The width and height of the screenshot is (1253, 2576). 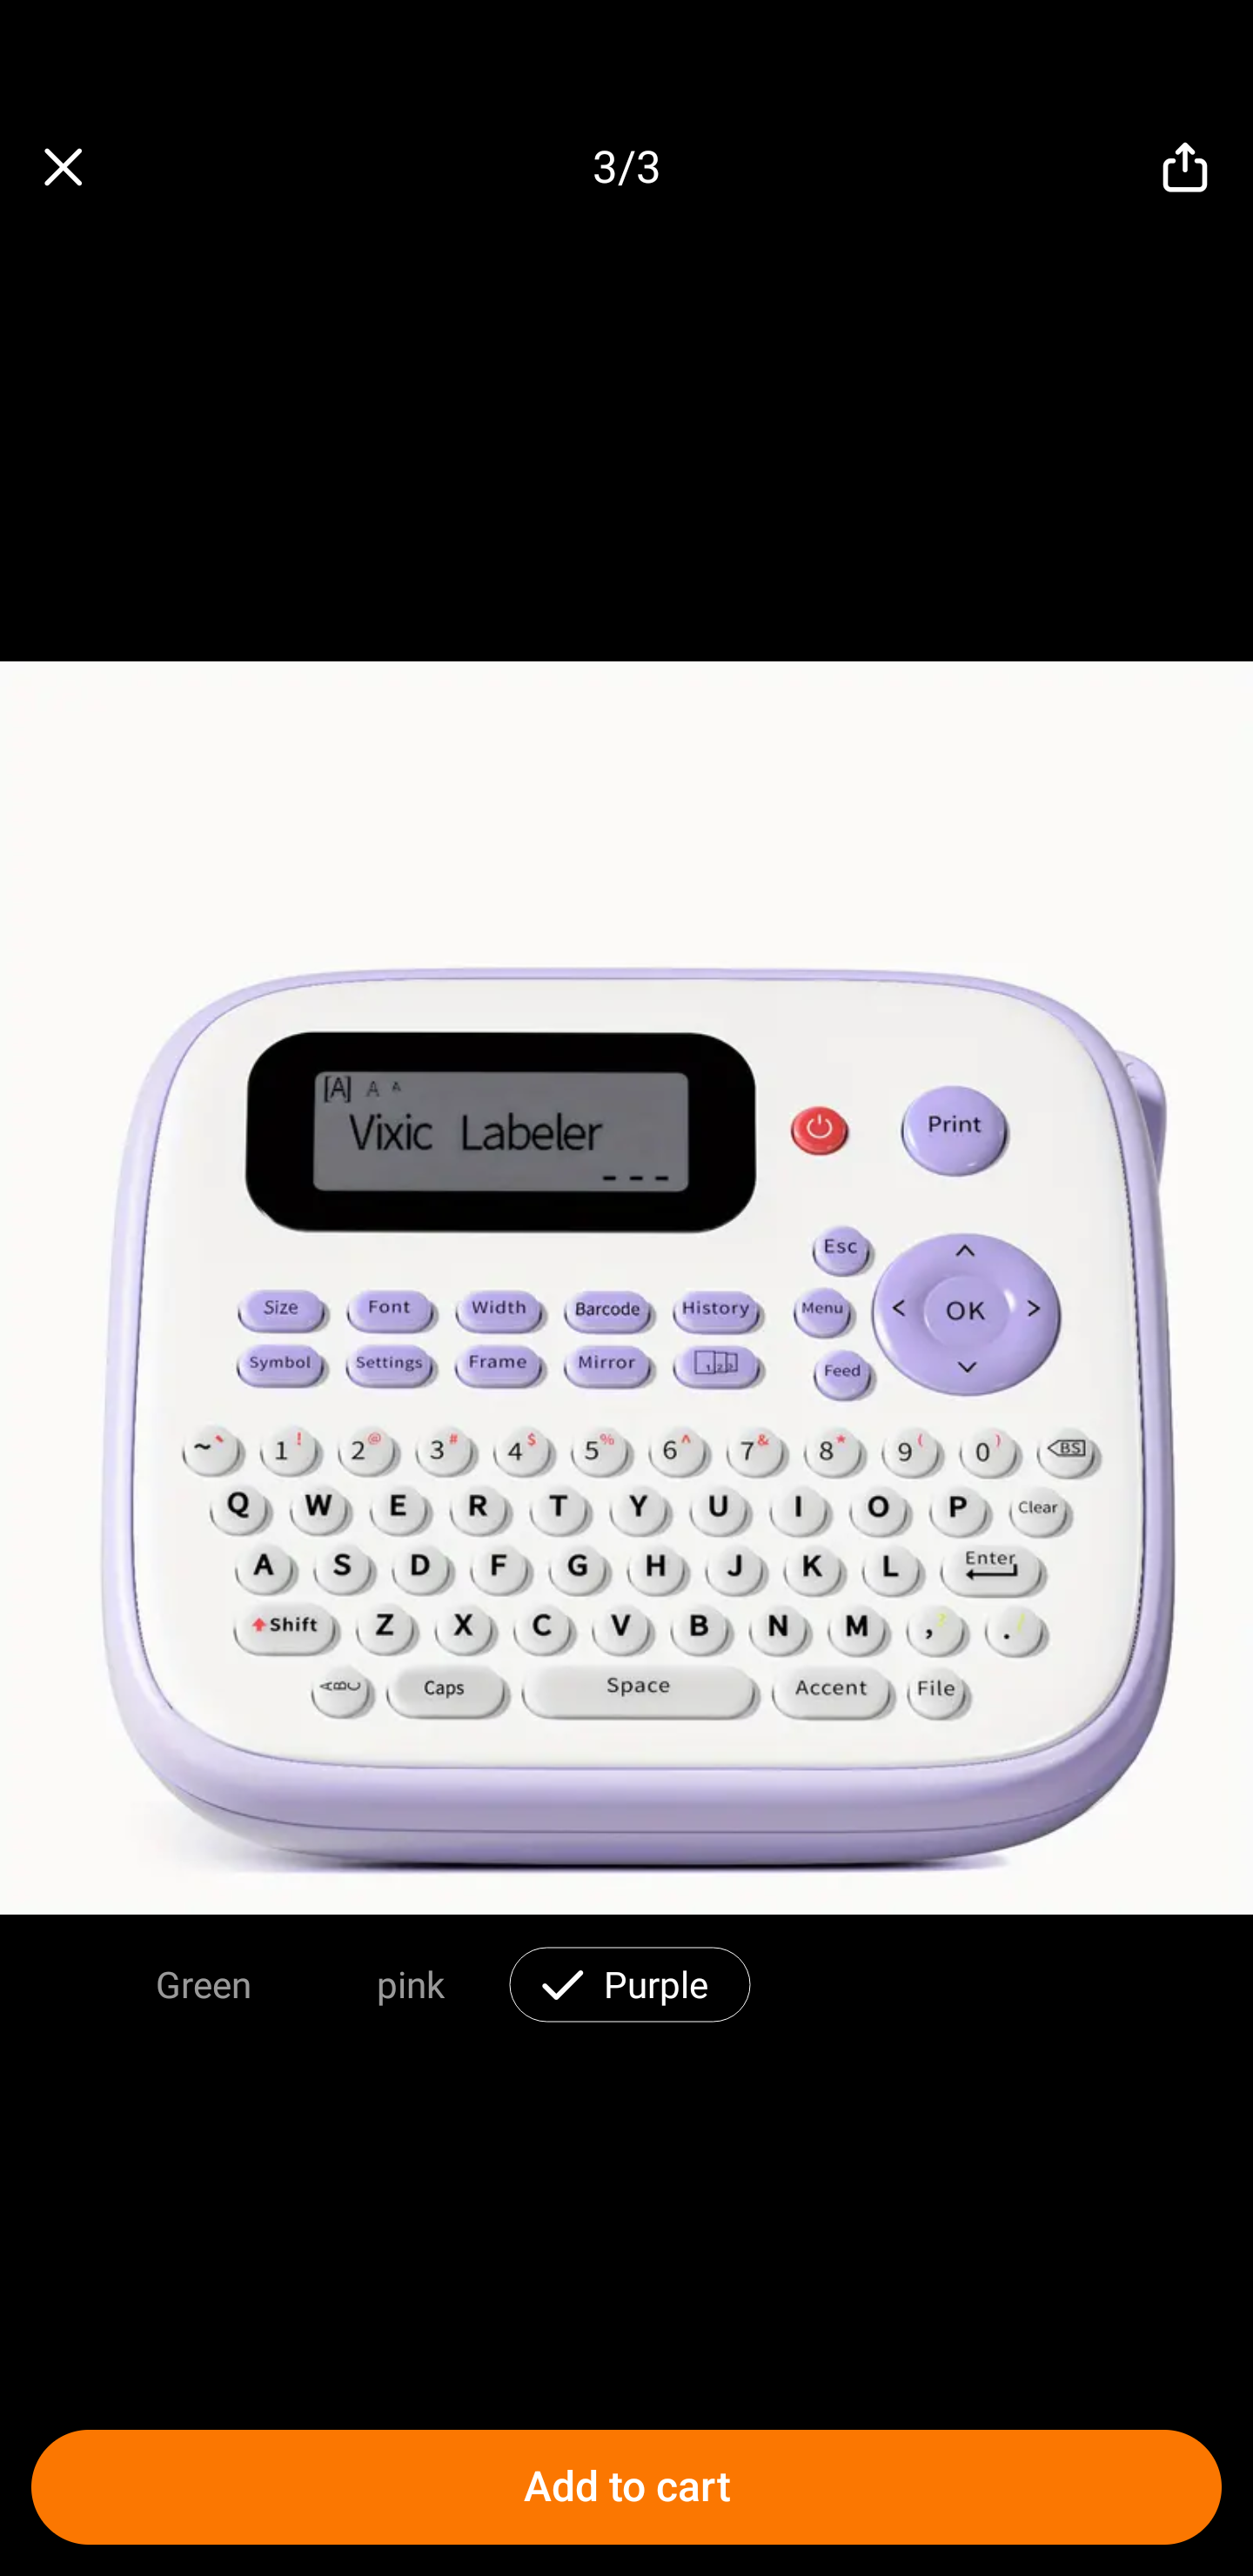 What do you see at coordinates (204, 1982) in the screenshot?
I see `Green` at bounding box center [204, 1982].